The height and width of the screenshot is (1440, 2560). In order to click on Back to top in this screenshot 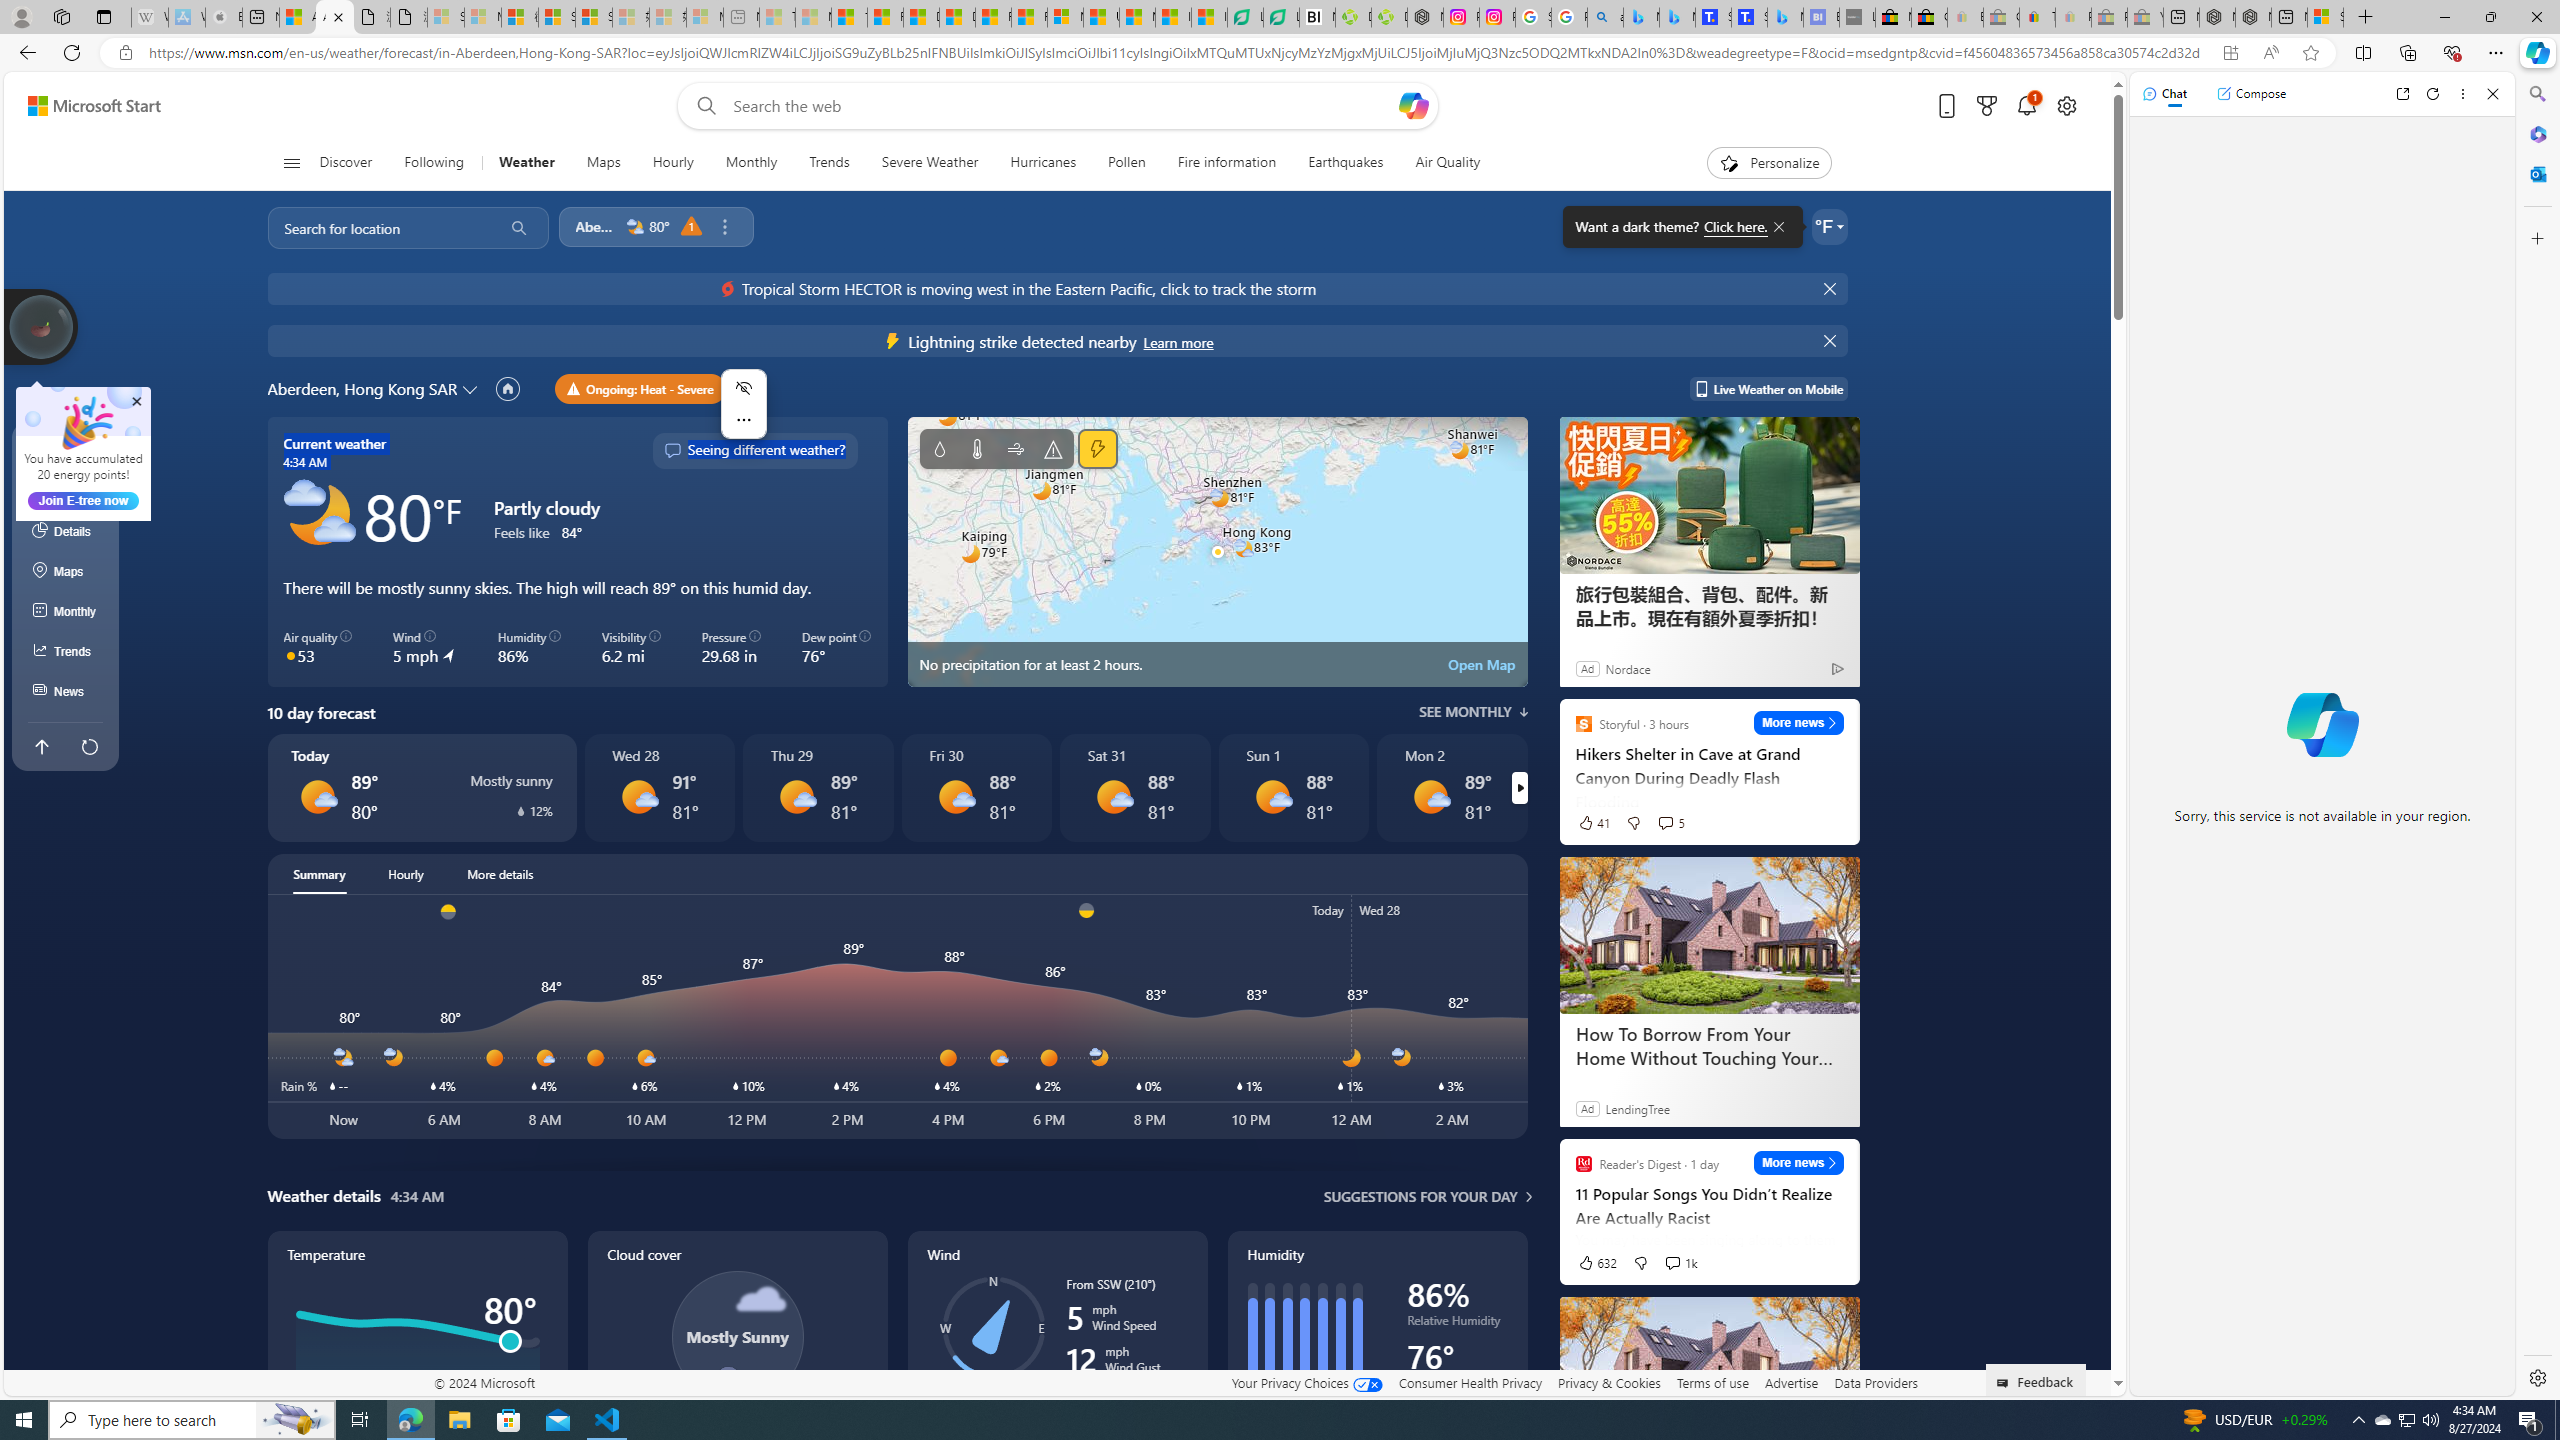, I will do `click(40, 746)`.